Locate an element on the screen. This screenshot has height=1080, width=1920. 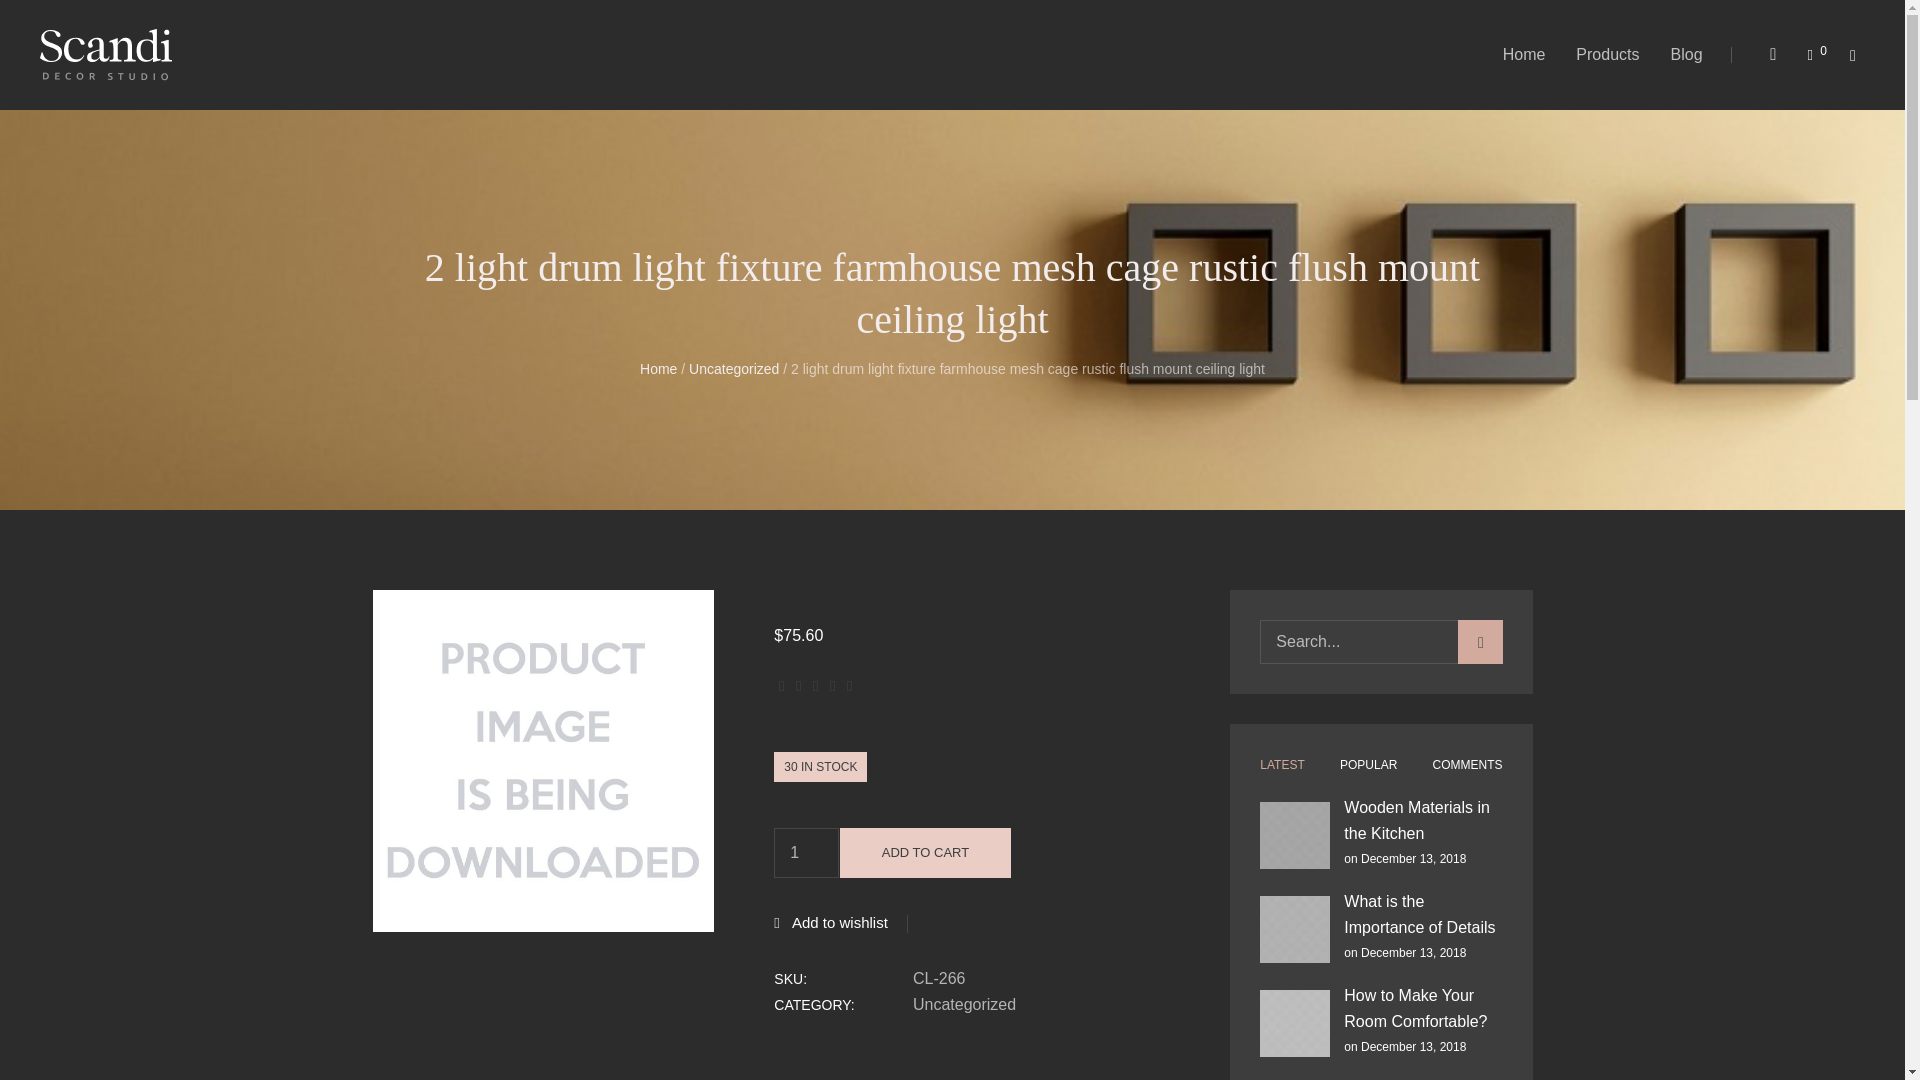
Home is located at coordinates (658, 367).